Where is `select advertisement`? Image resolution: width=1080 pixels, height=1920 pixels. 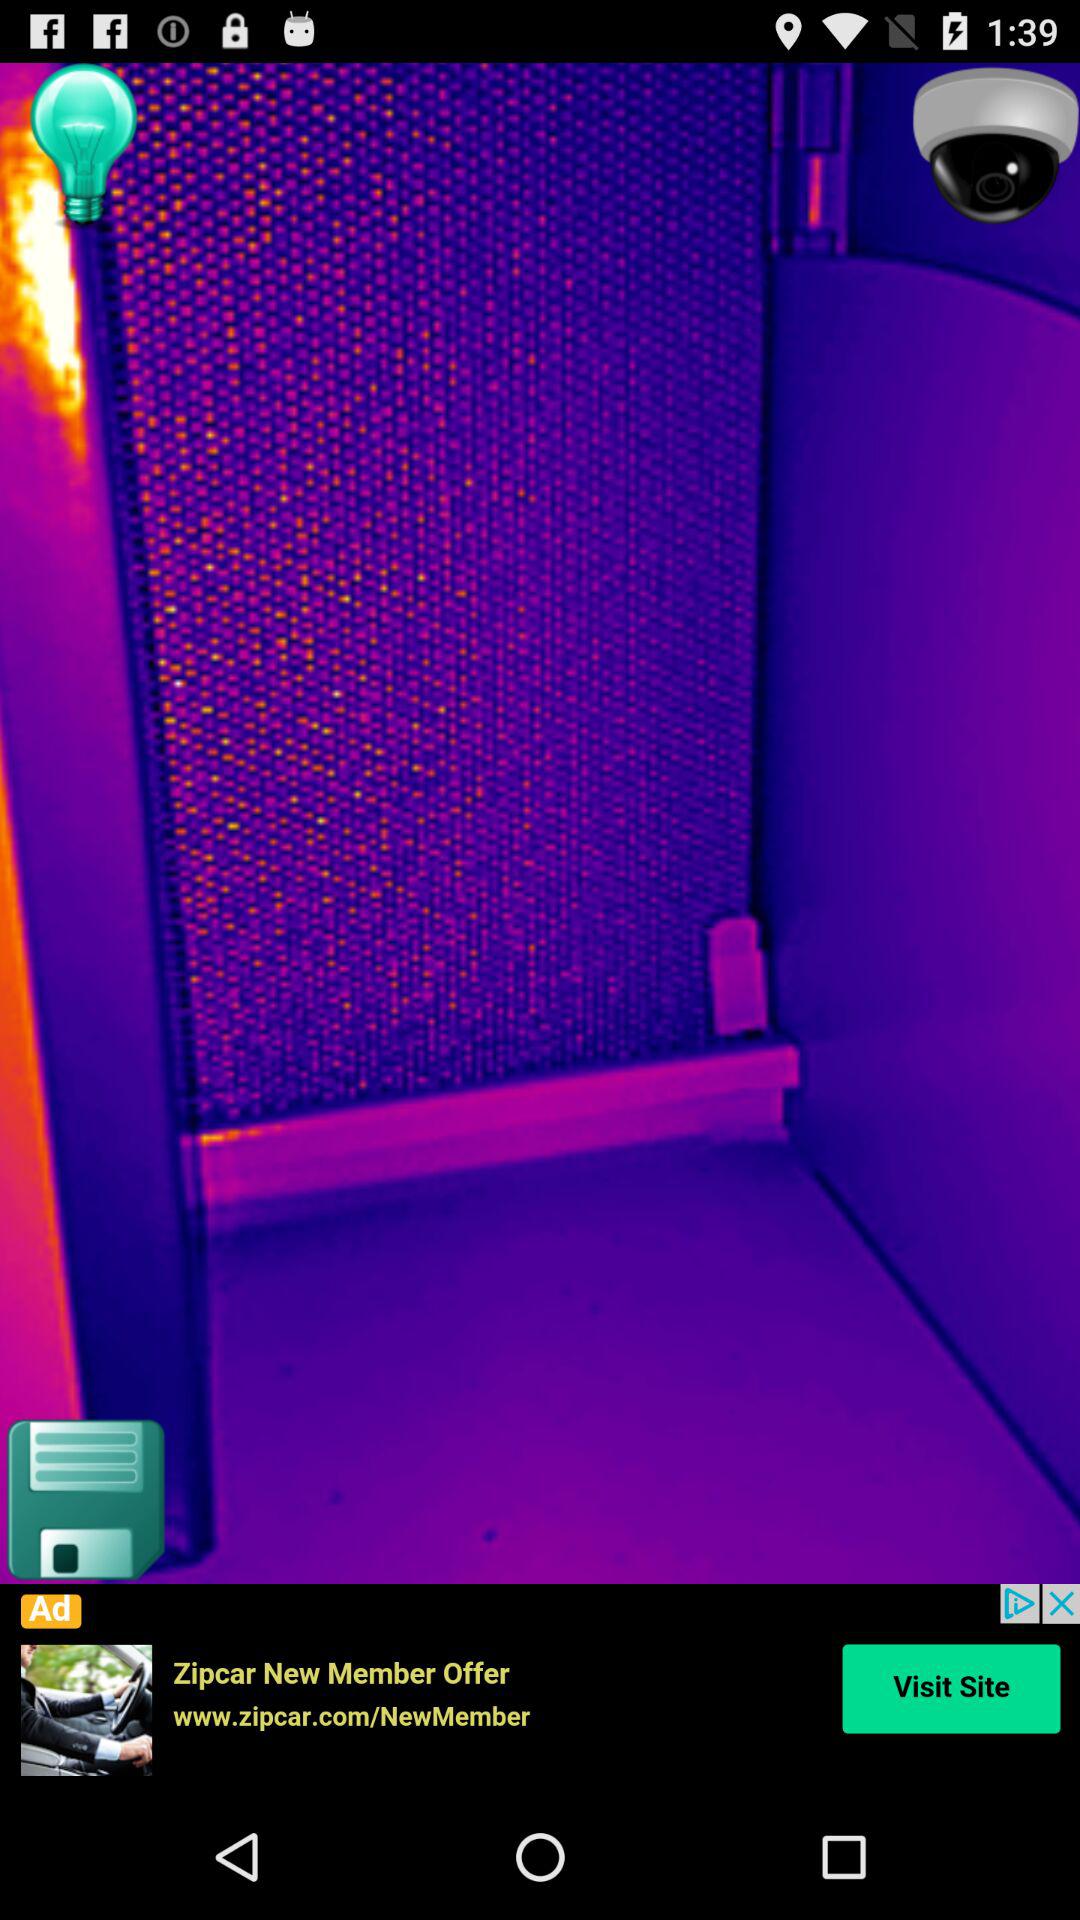 select advertisement is located at coordinates (540, 1689).